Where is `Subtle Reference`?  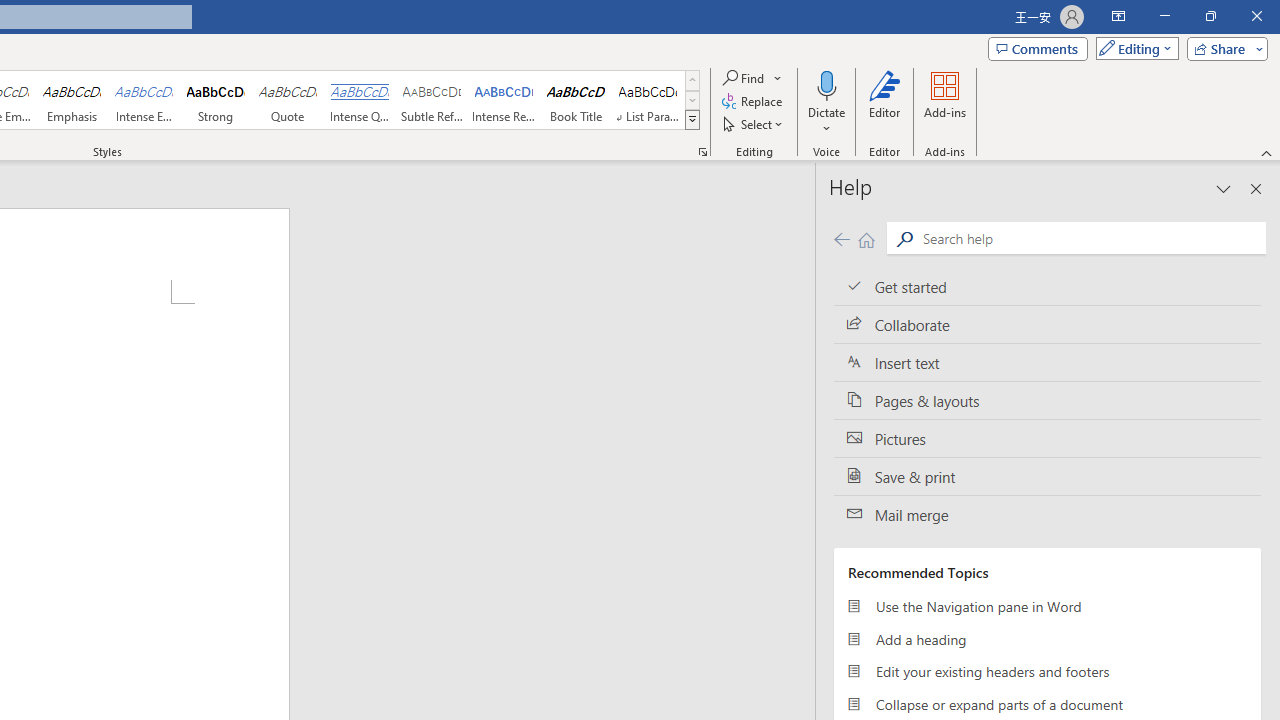 Subtle Reference is located at coordinates (432, 100).